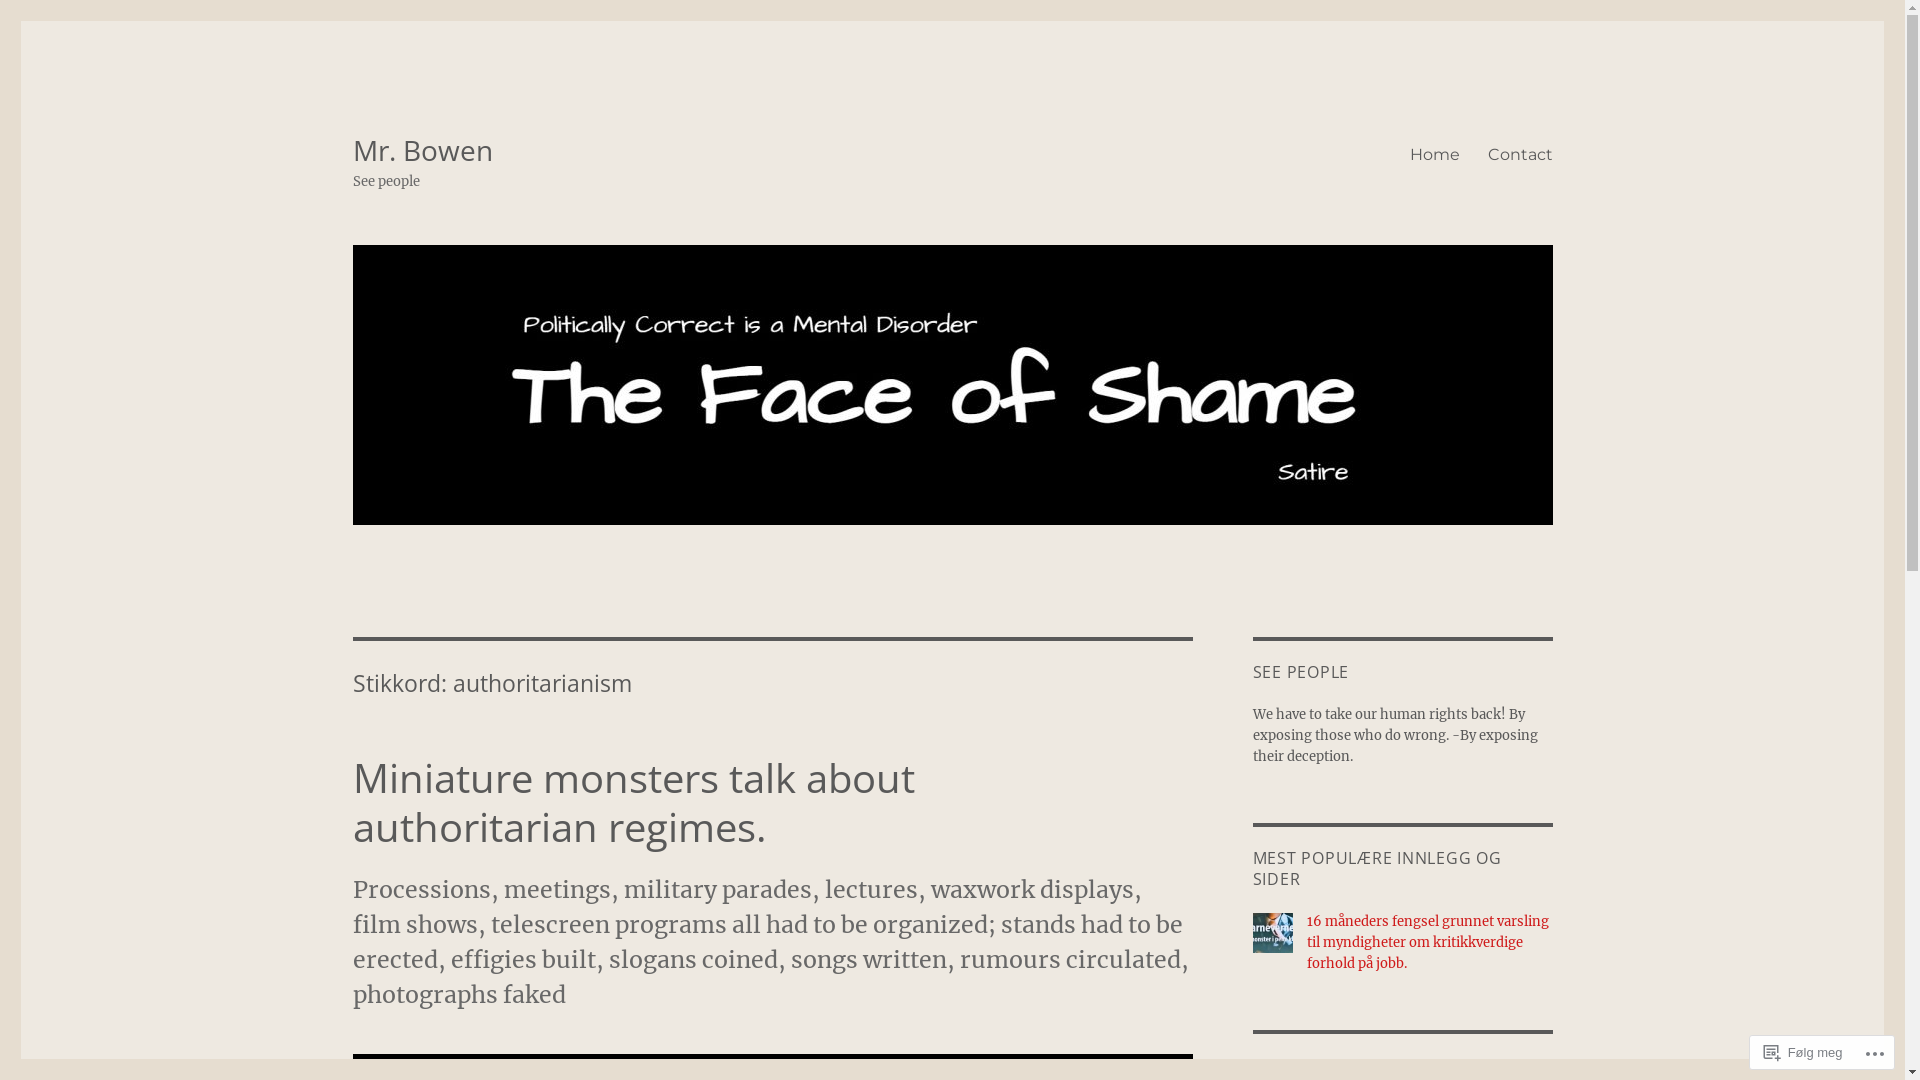  Describe the element at coordinates (1520, 154) in the screenshot. I see `Contact` at that location.